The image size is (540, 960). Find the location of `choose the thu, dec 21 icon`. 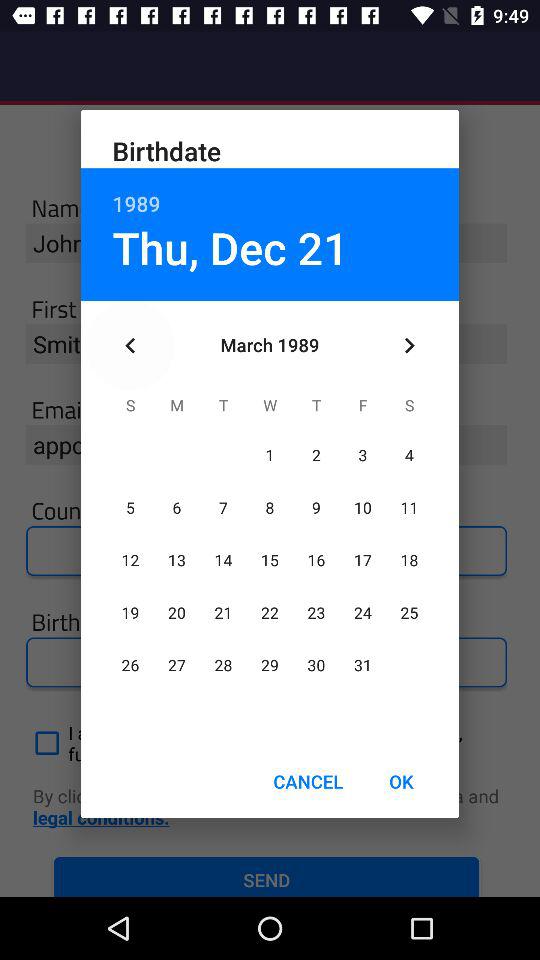

choose the thu, dec 21 icon is located at coordinates (230, 247).